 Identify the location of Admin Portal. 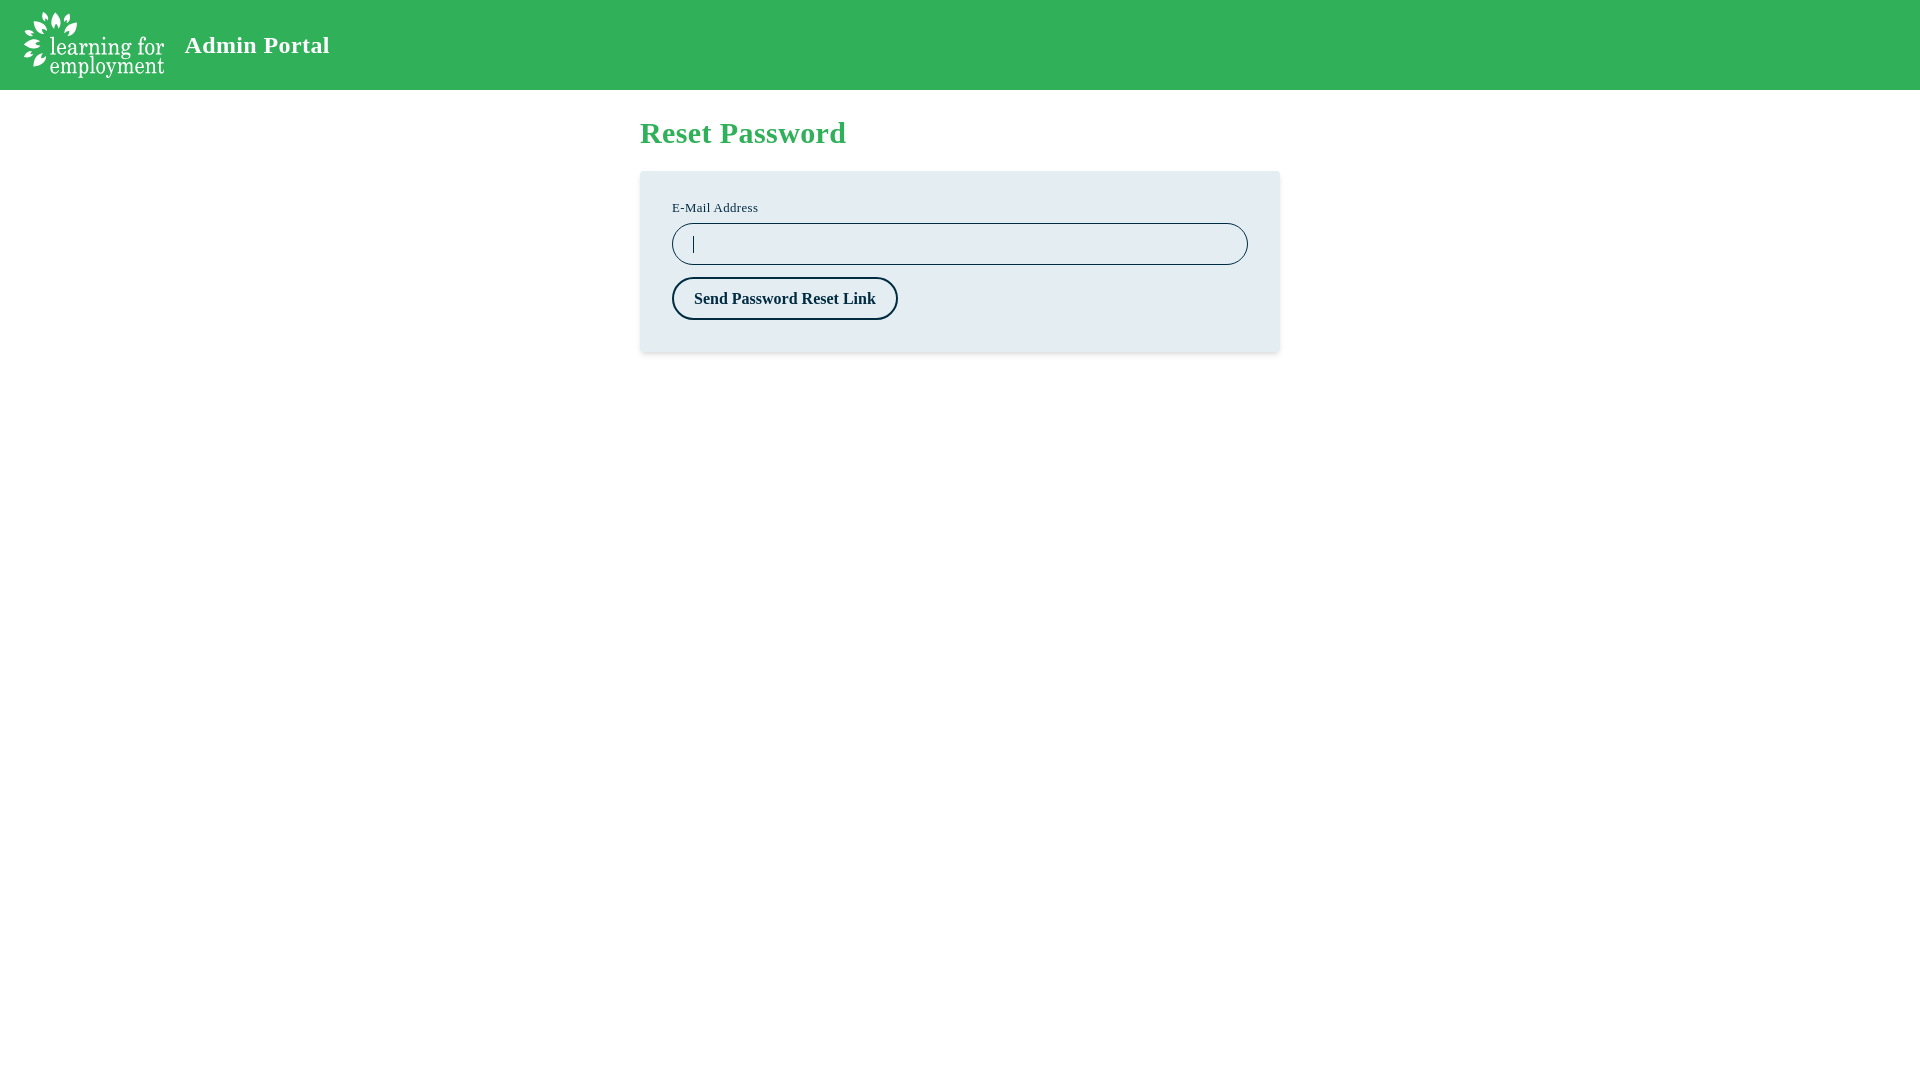
(177, 45).